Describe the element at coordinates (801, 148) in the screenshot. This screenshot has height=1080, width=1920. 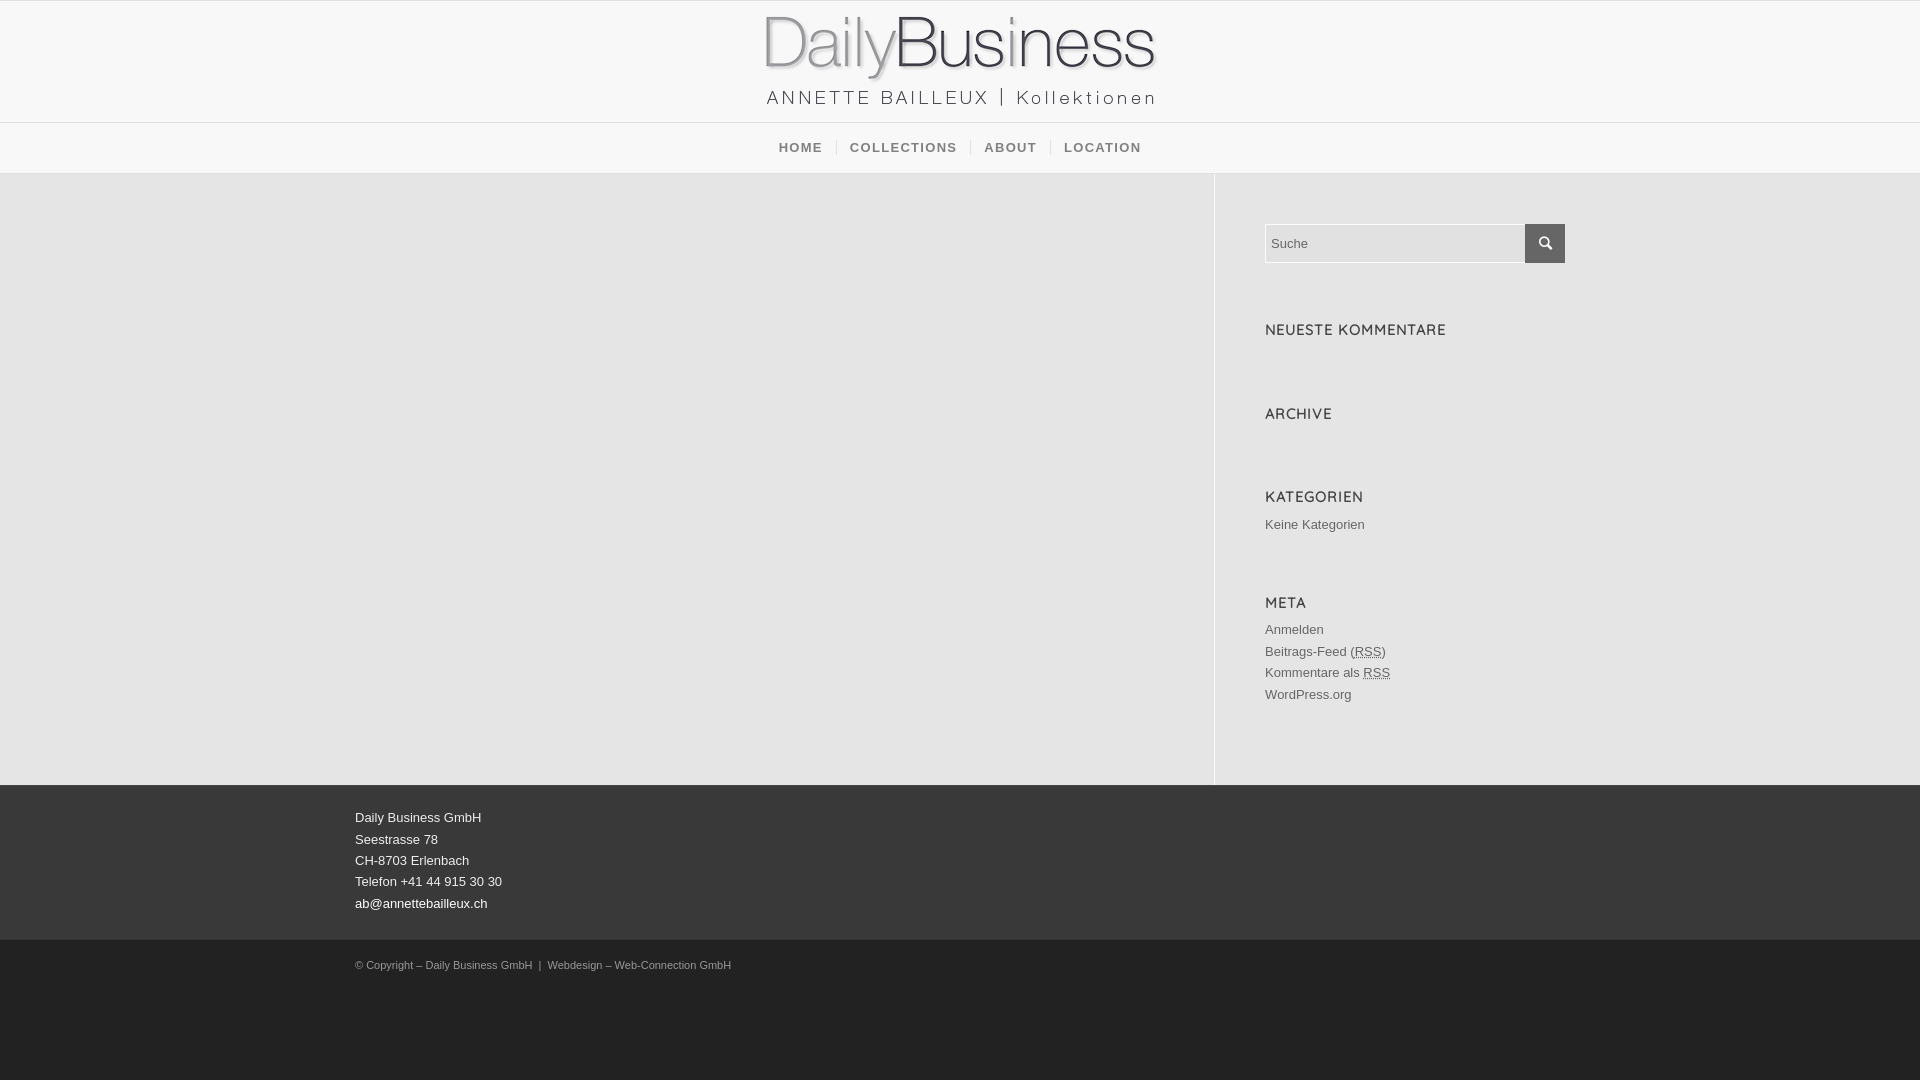
I see `HOME` at that location.